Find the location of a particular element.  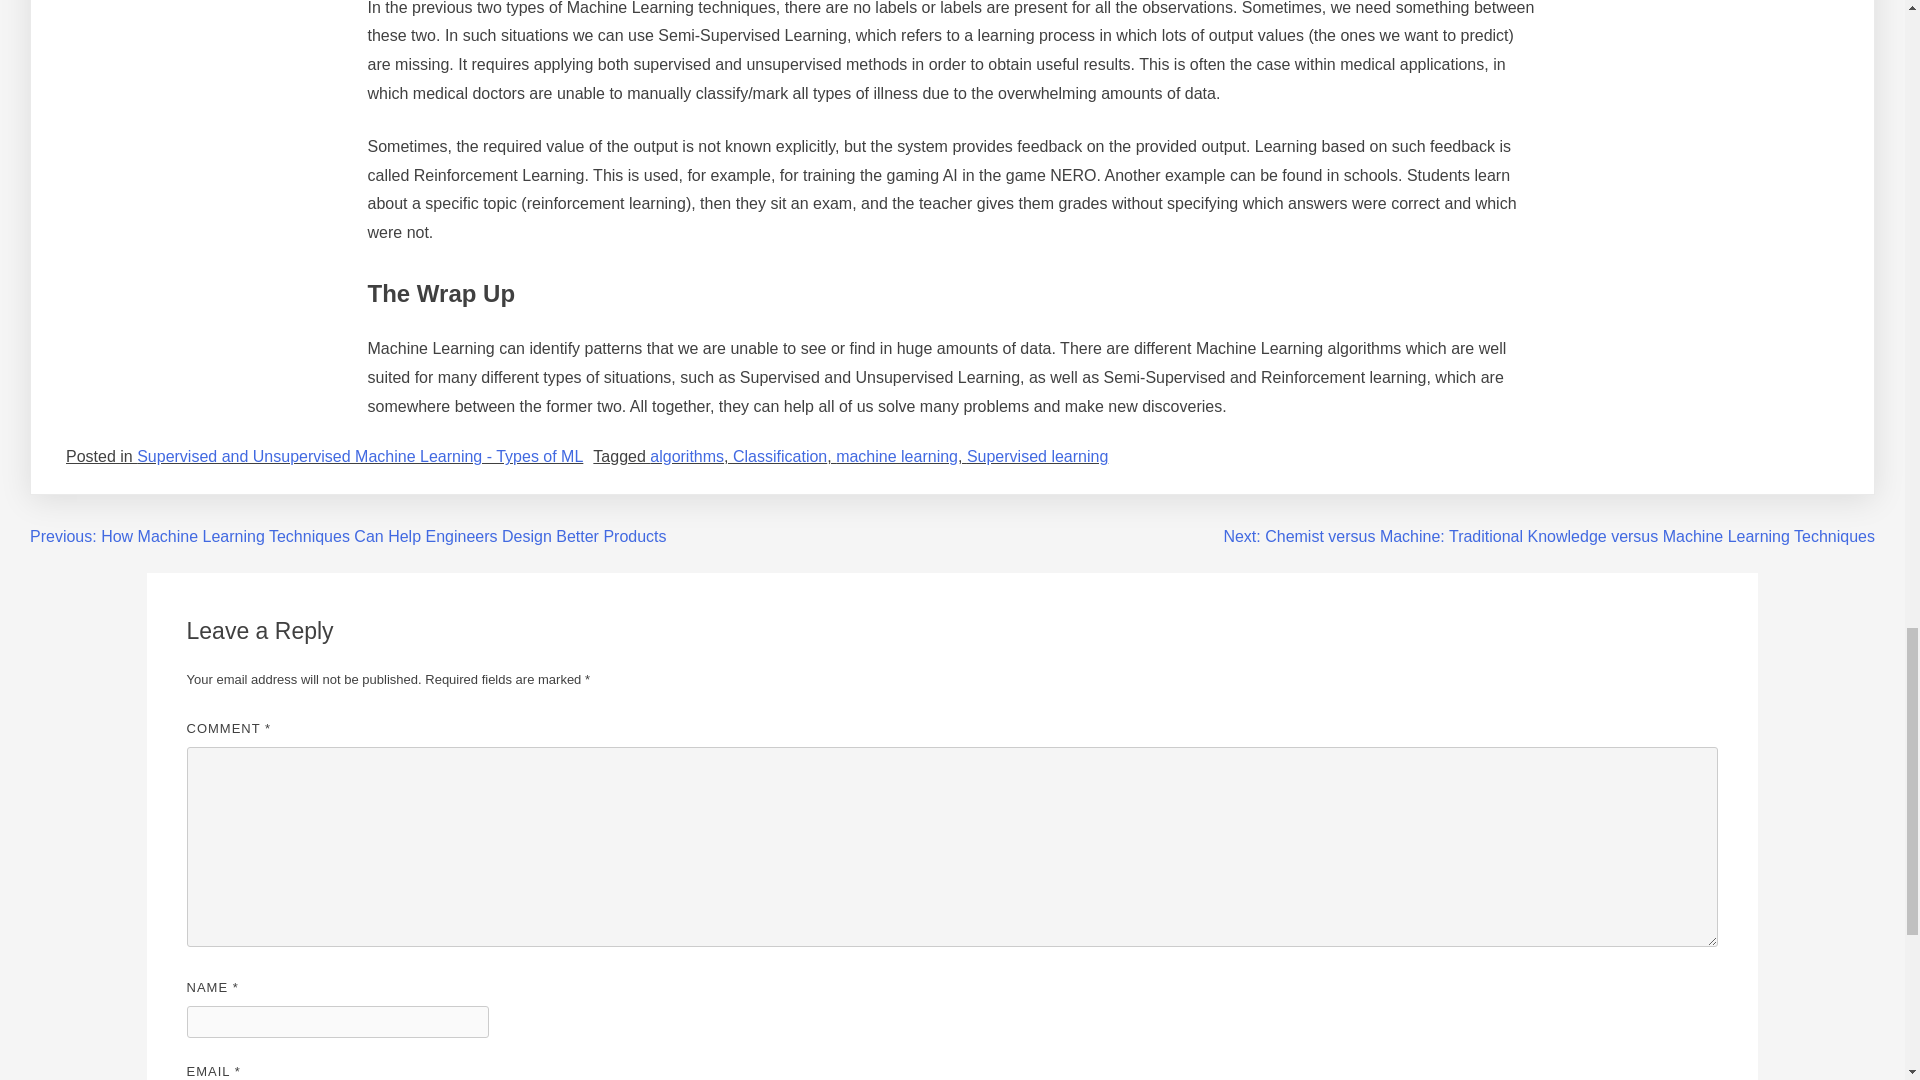

Supervised learning is located at coordinates (1037, 456).